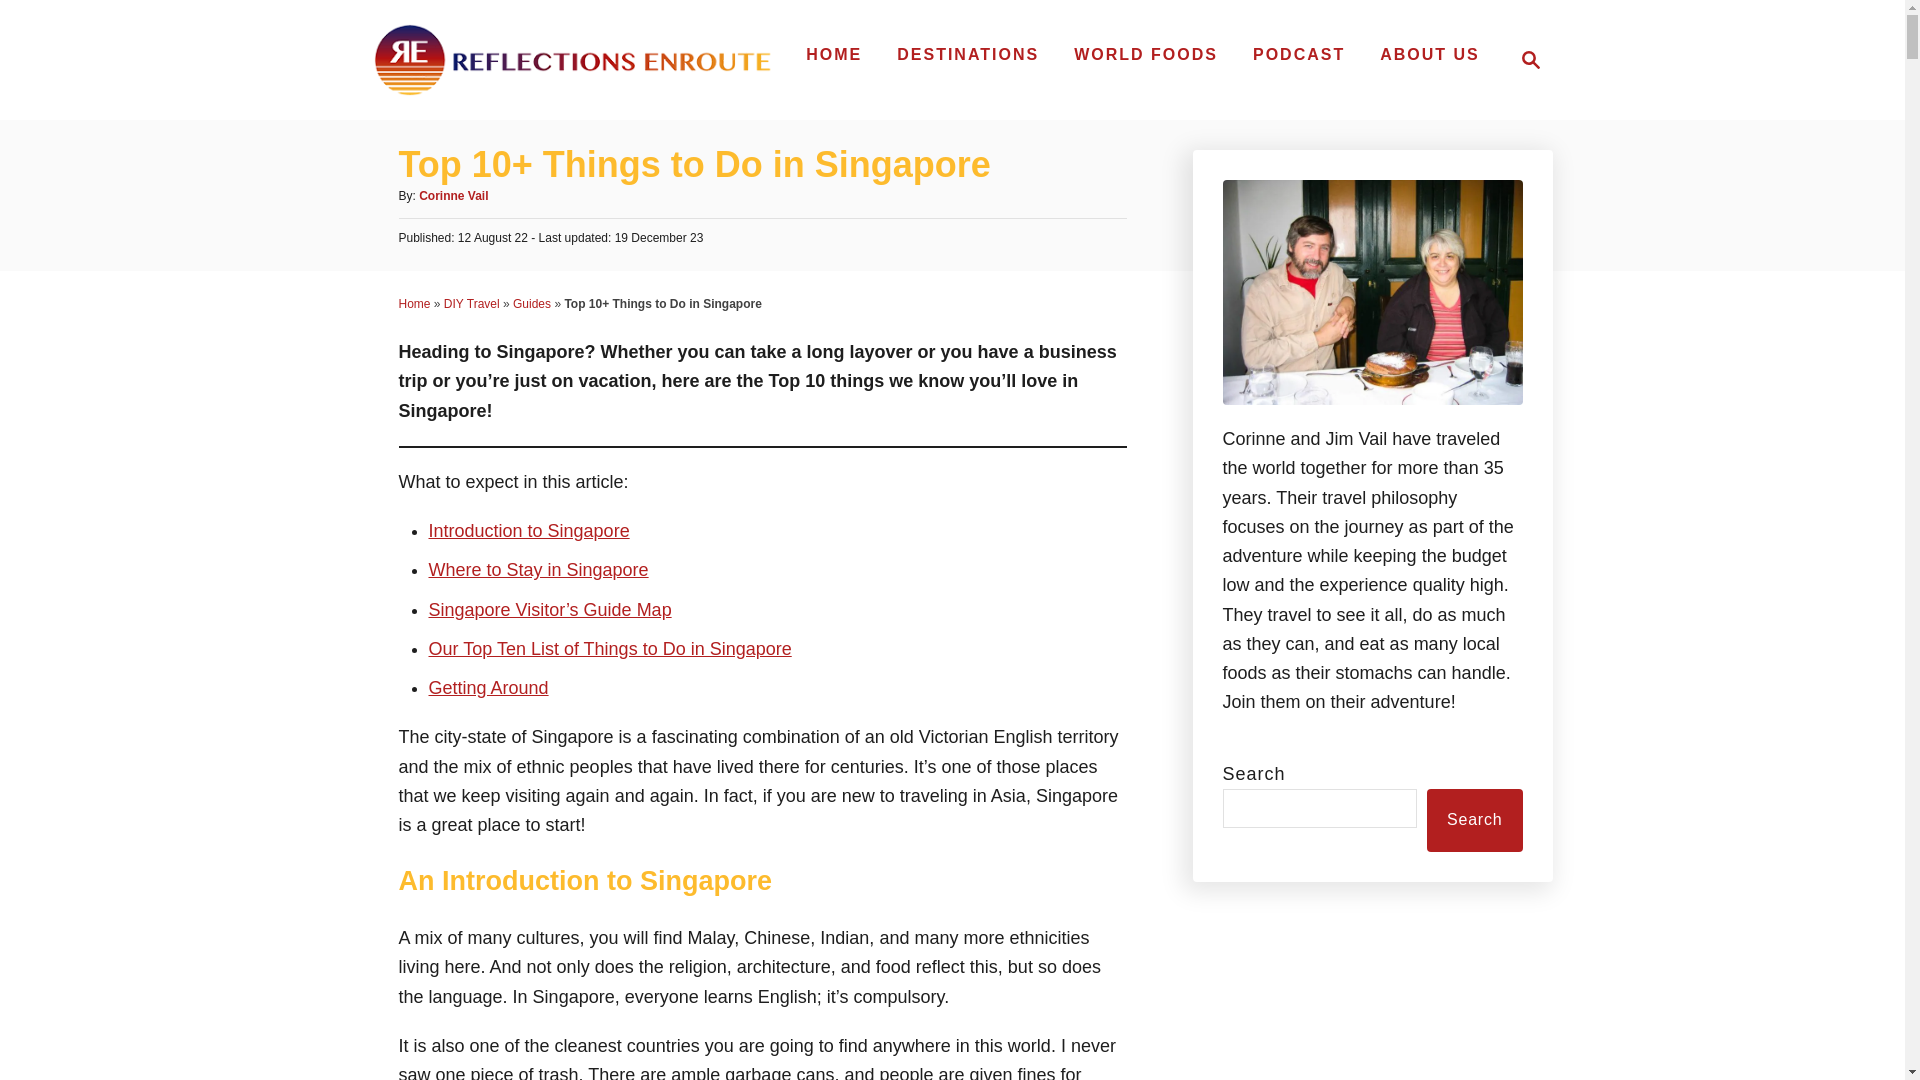 The image size is (1920, 1080). Describe the element at coordinates (538, 570) in the screenshot. I see `Where to Stay in Singapore` at that location.